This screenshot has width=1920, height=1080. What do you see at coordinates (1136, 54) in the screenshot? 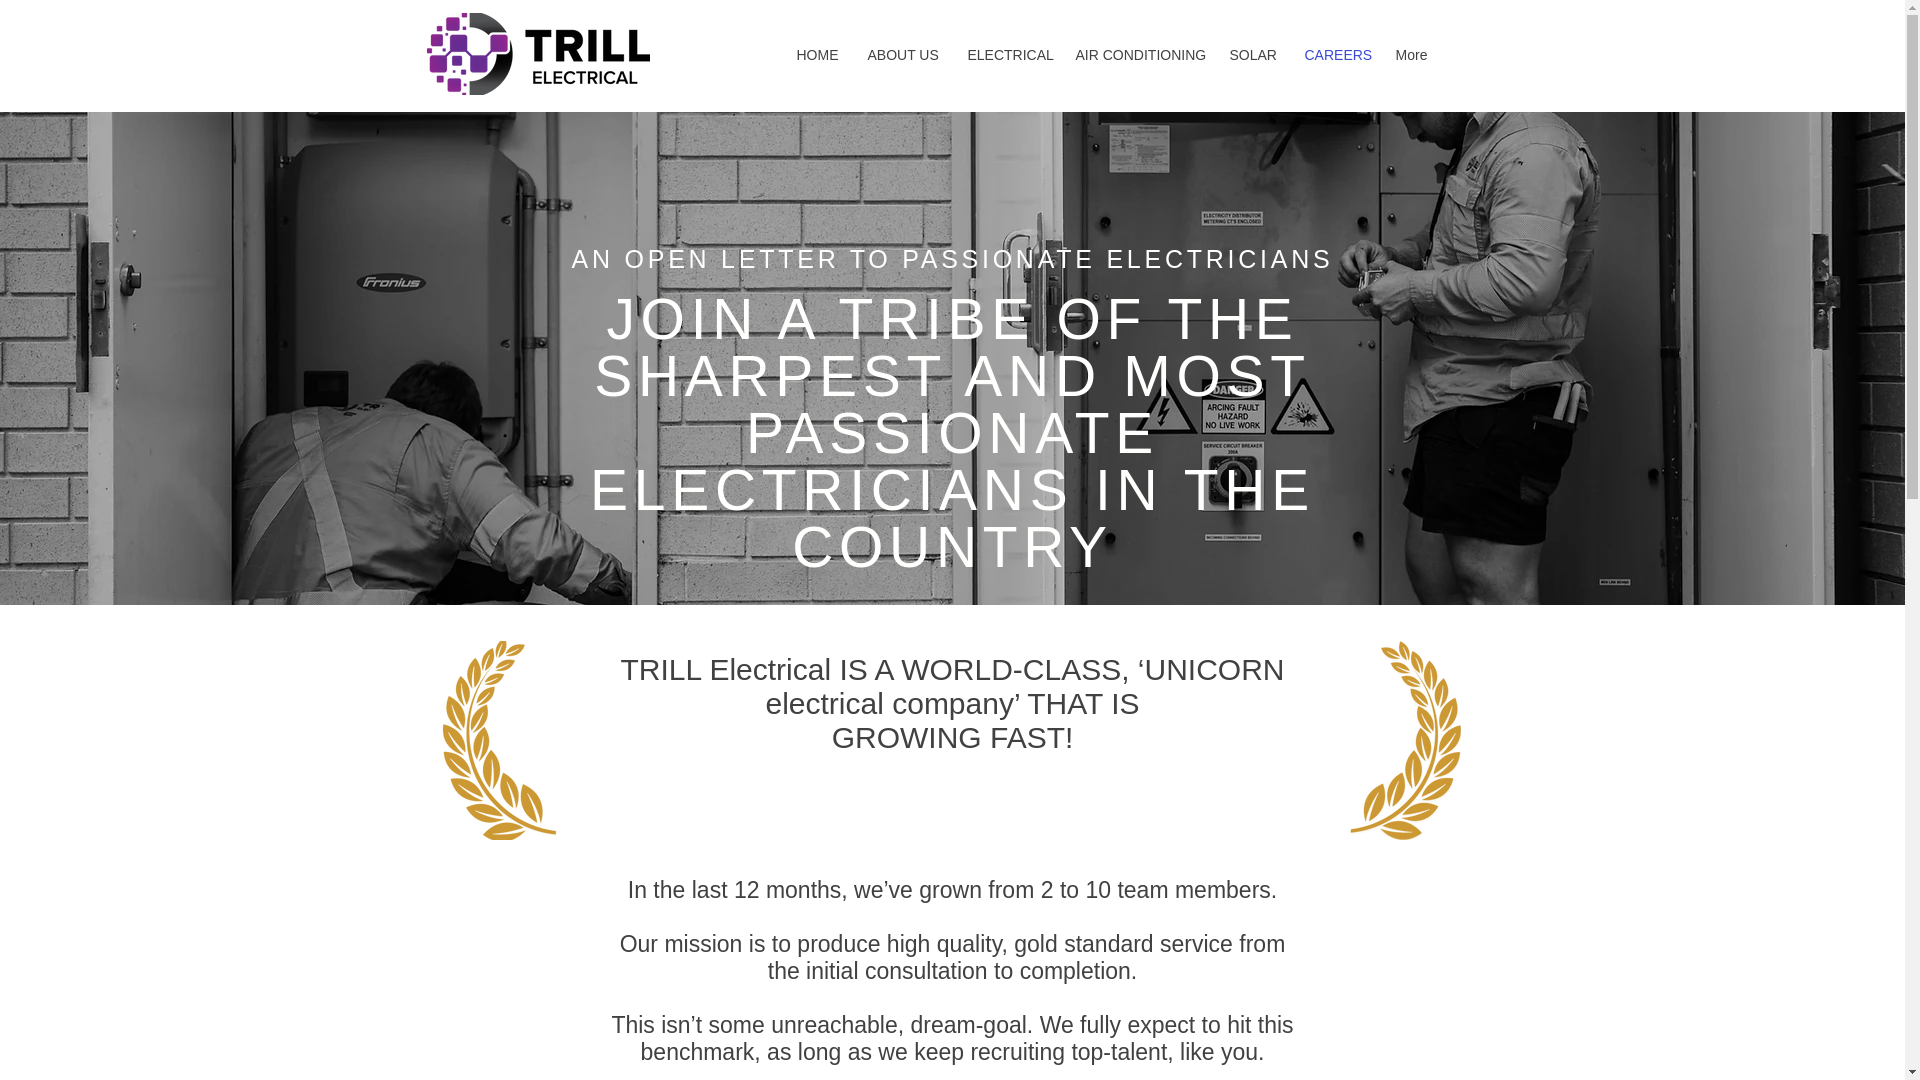
I see `AIR CONDITIONING` at bounding box center [1136, 54].